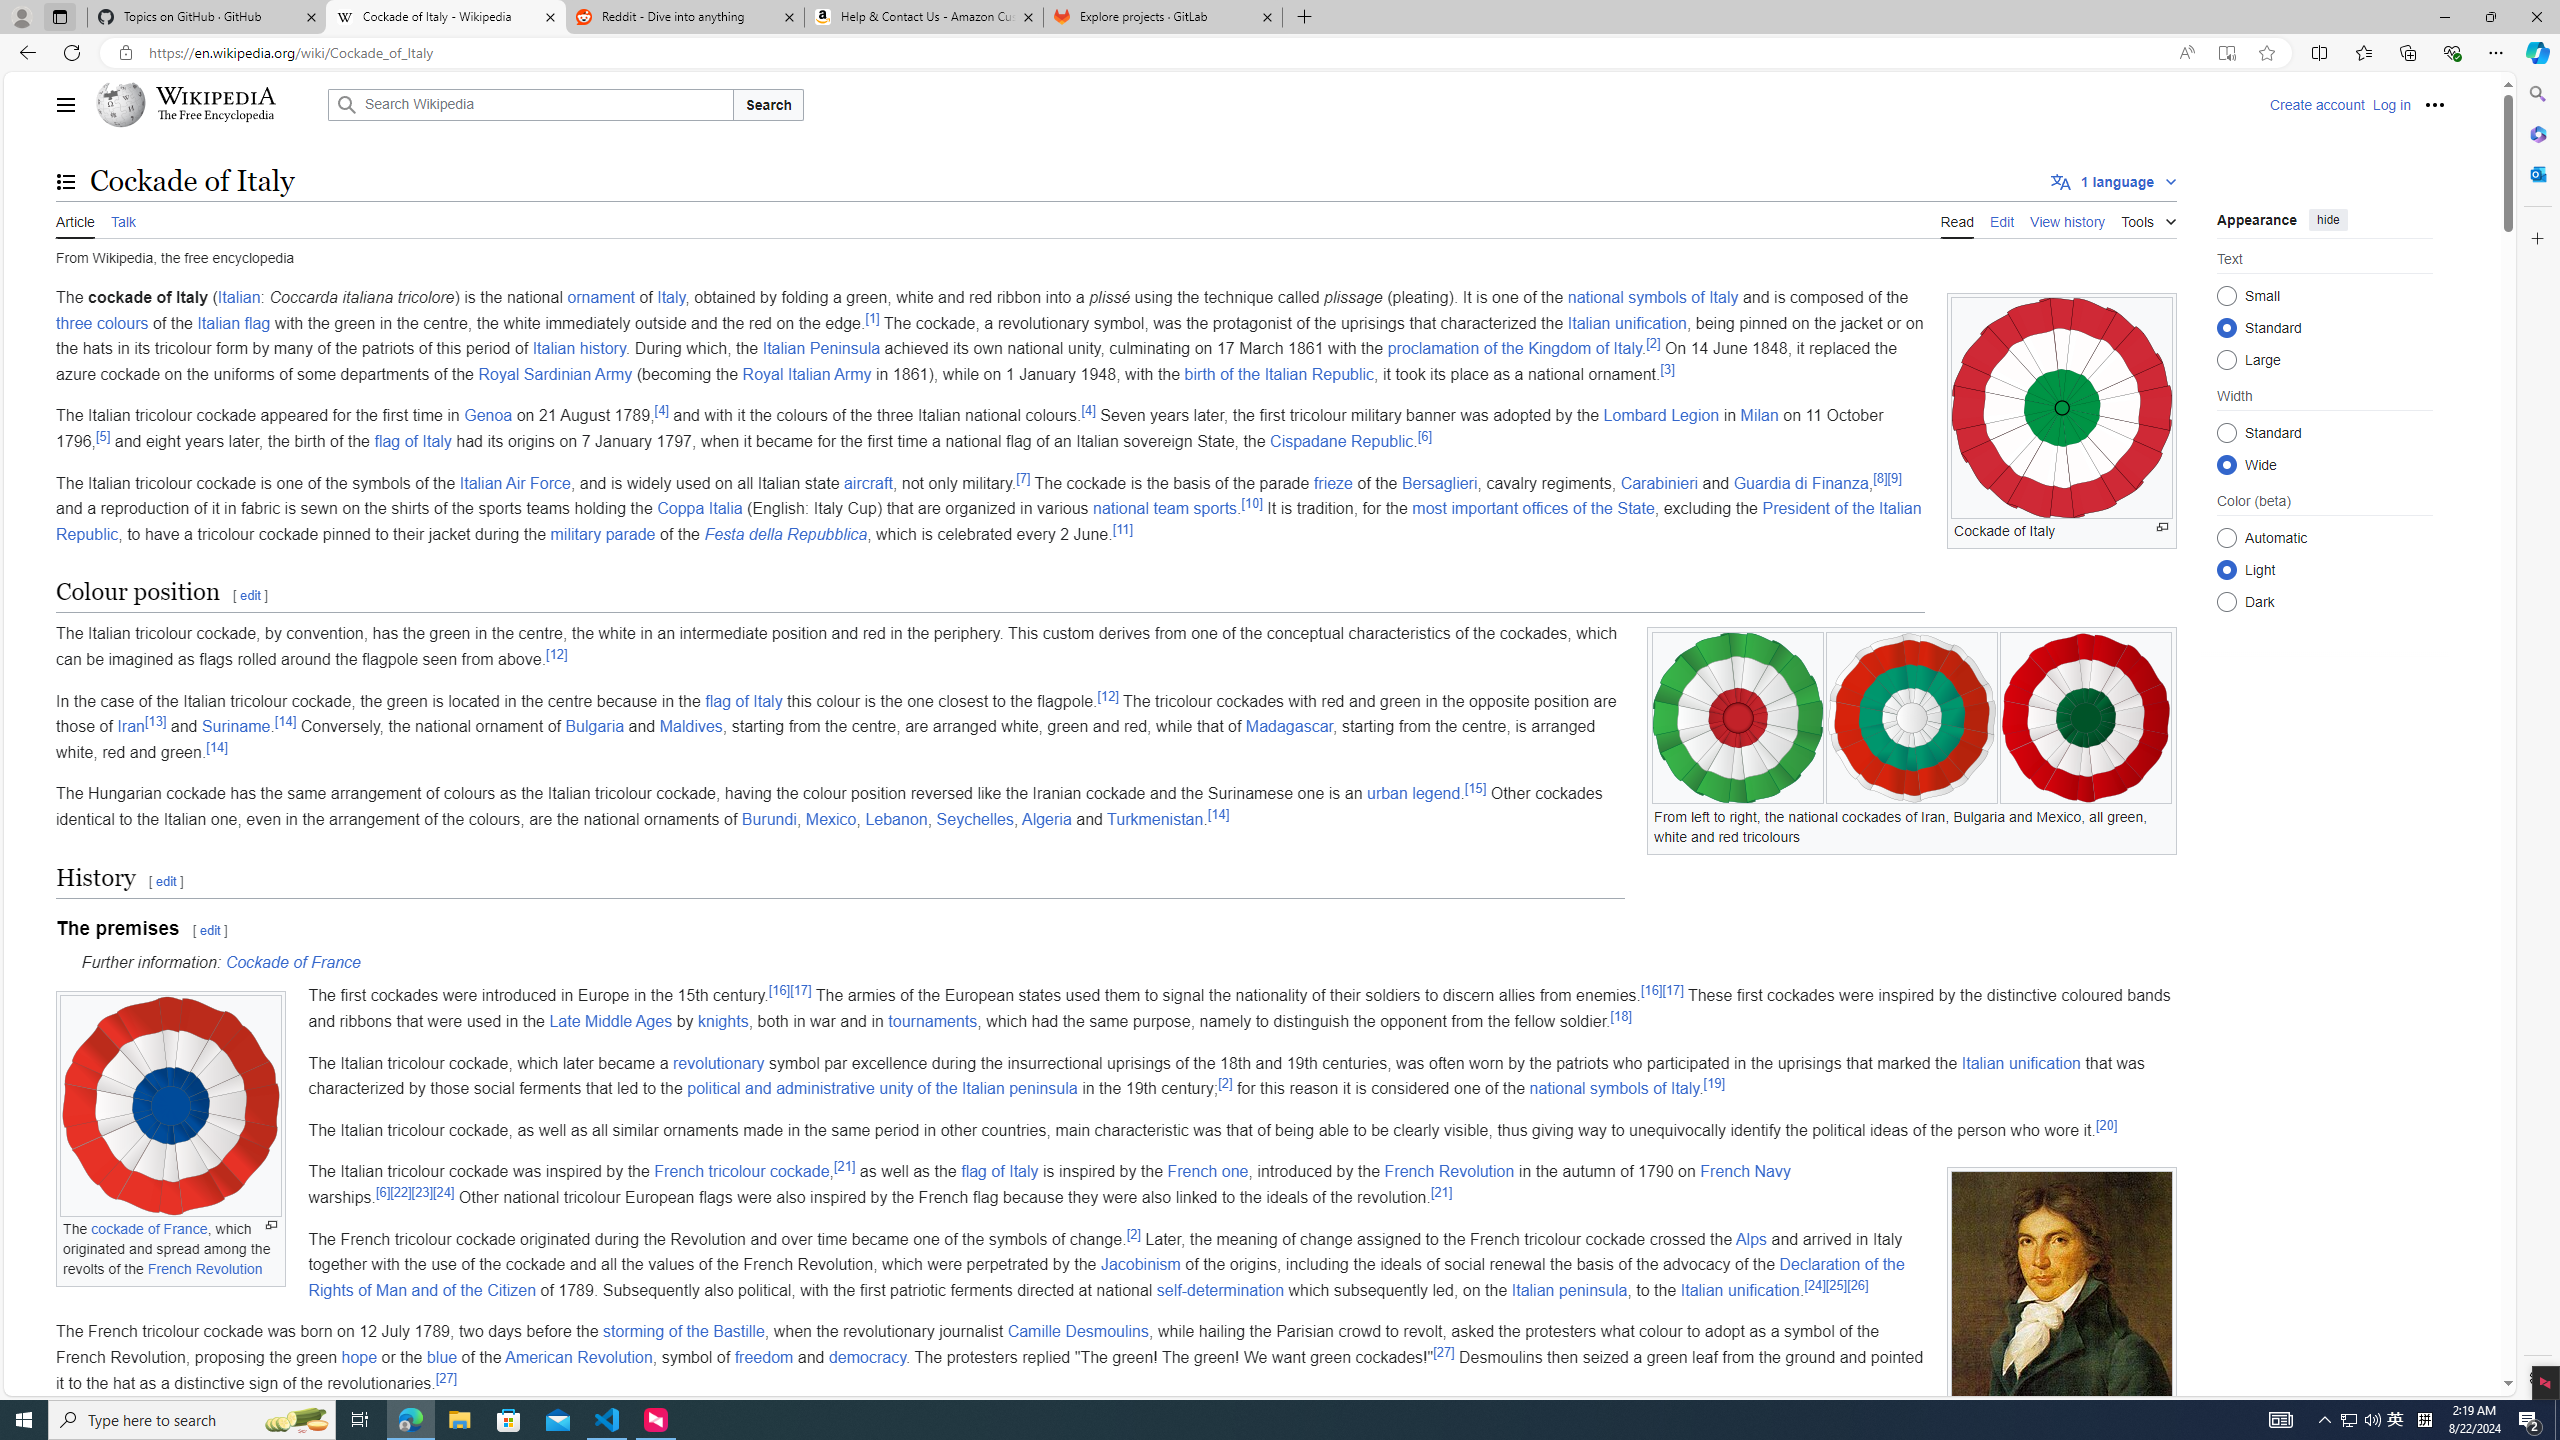  Describe the element at coordinates (896, 820) in the screenshot. I see `Lebanon` at that location.